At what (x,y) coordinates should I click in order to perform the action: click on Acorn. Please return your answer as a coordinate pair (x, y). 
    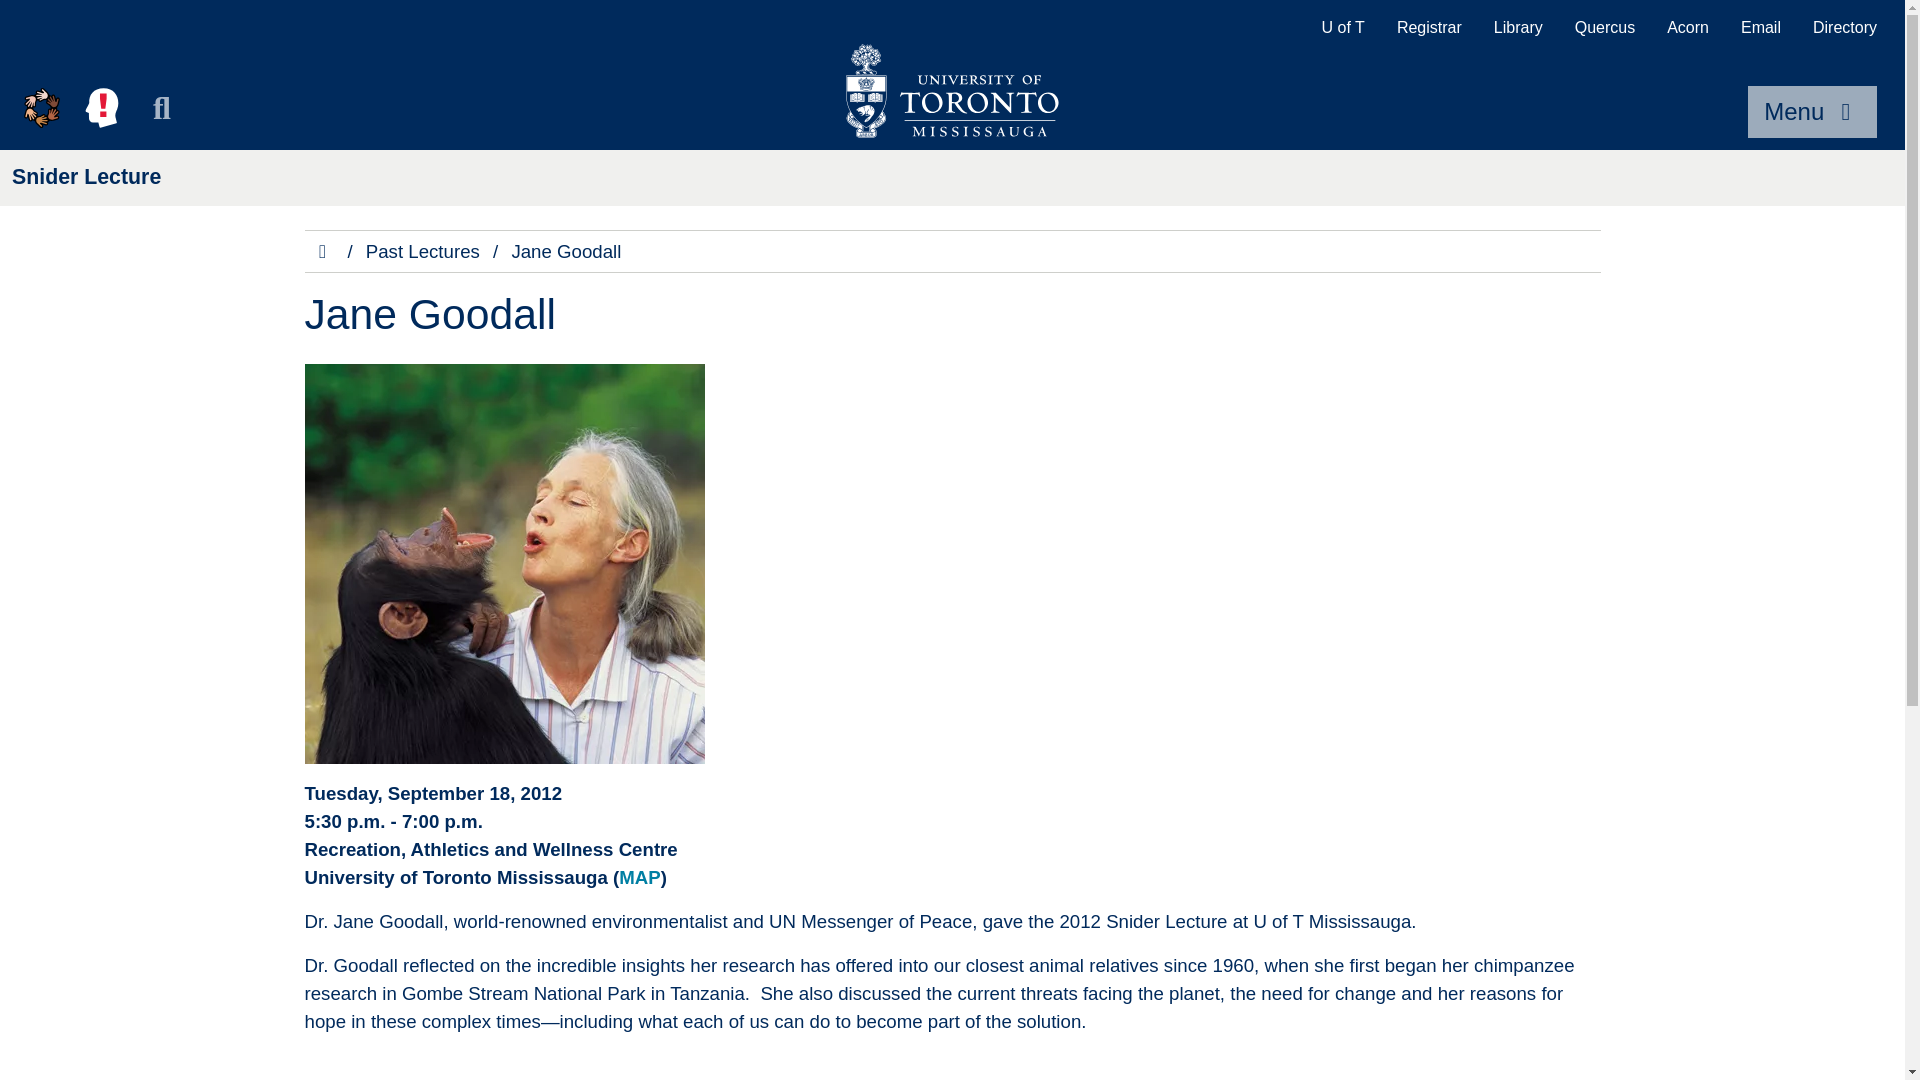
    Looking at the image, I should click on (1688, 28).